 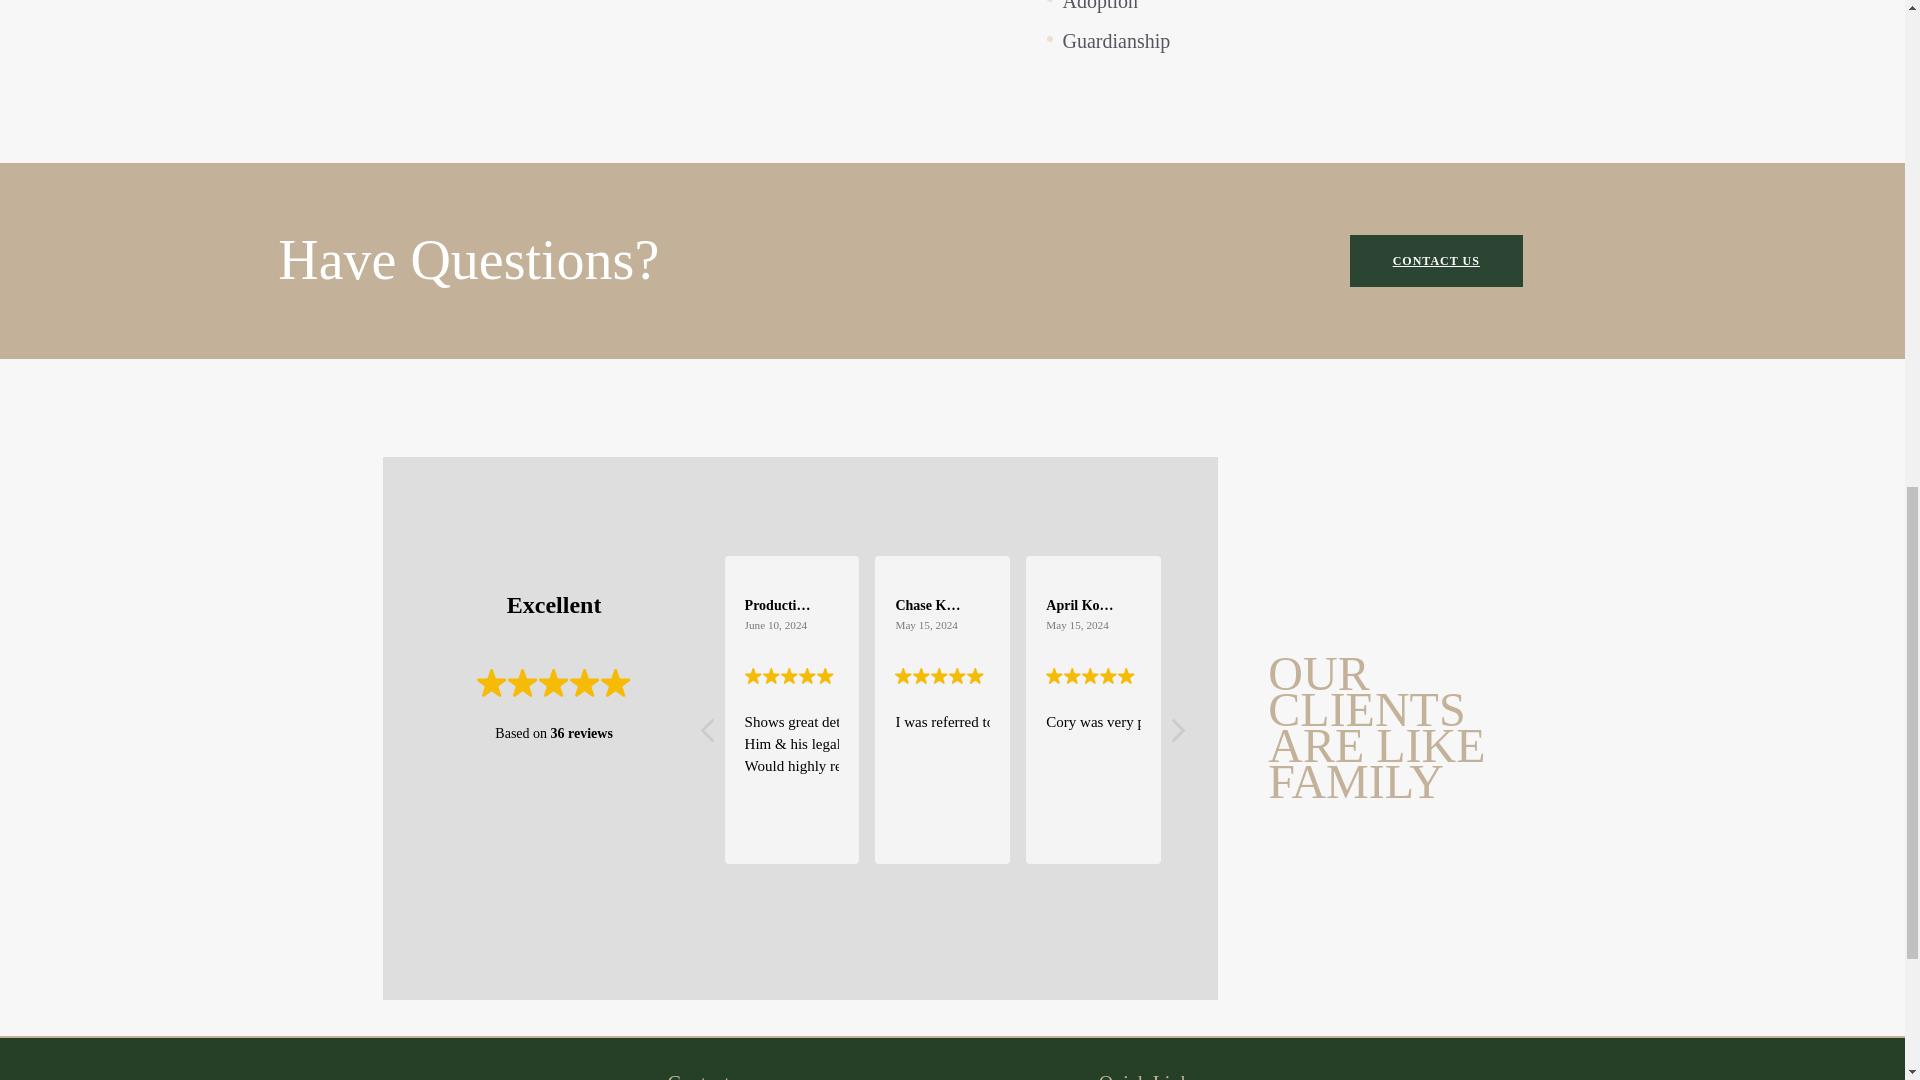 I want to click on Contact, so click(x=698, y=1076).